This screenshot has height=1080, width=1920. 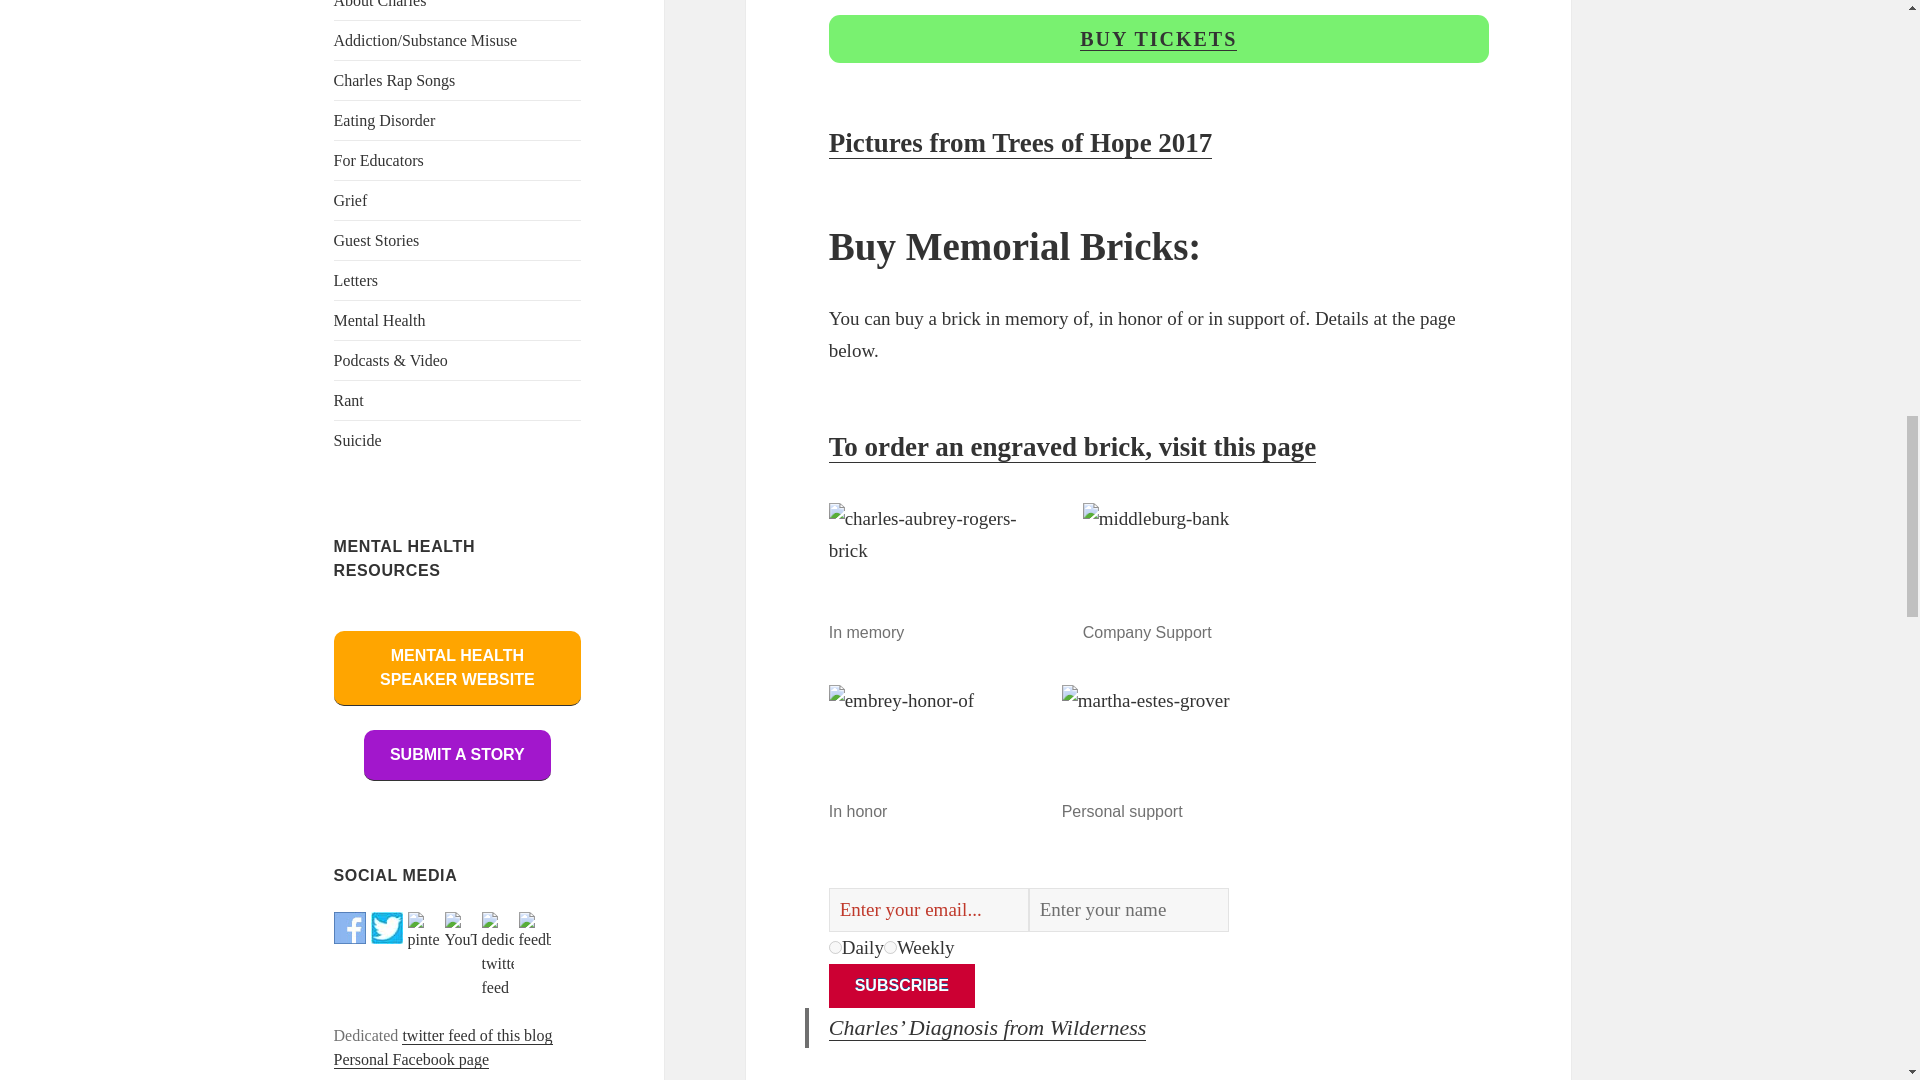 What do you see at coordinates (836, 946) in the screenshot?
I see `1` at bounding box center [836, 946].